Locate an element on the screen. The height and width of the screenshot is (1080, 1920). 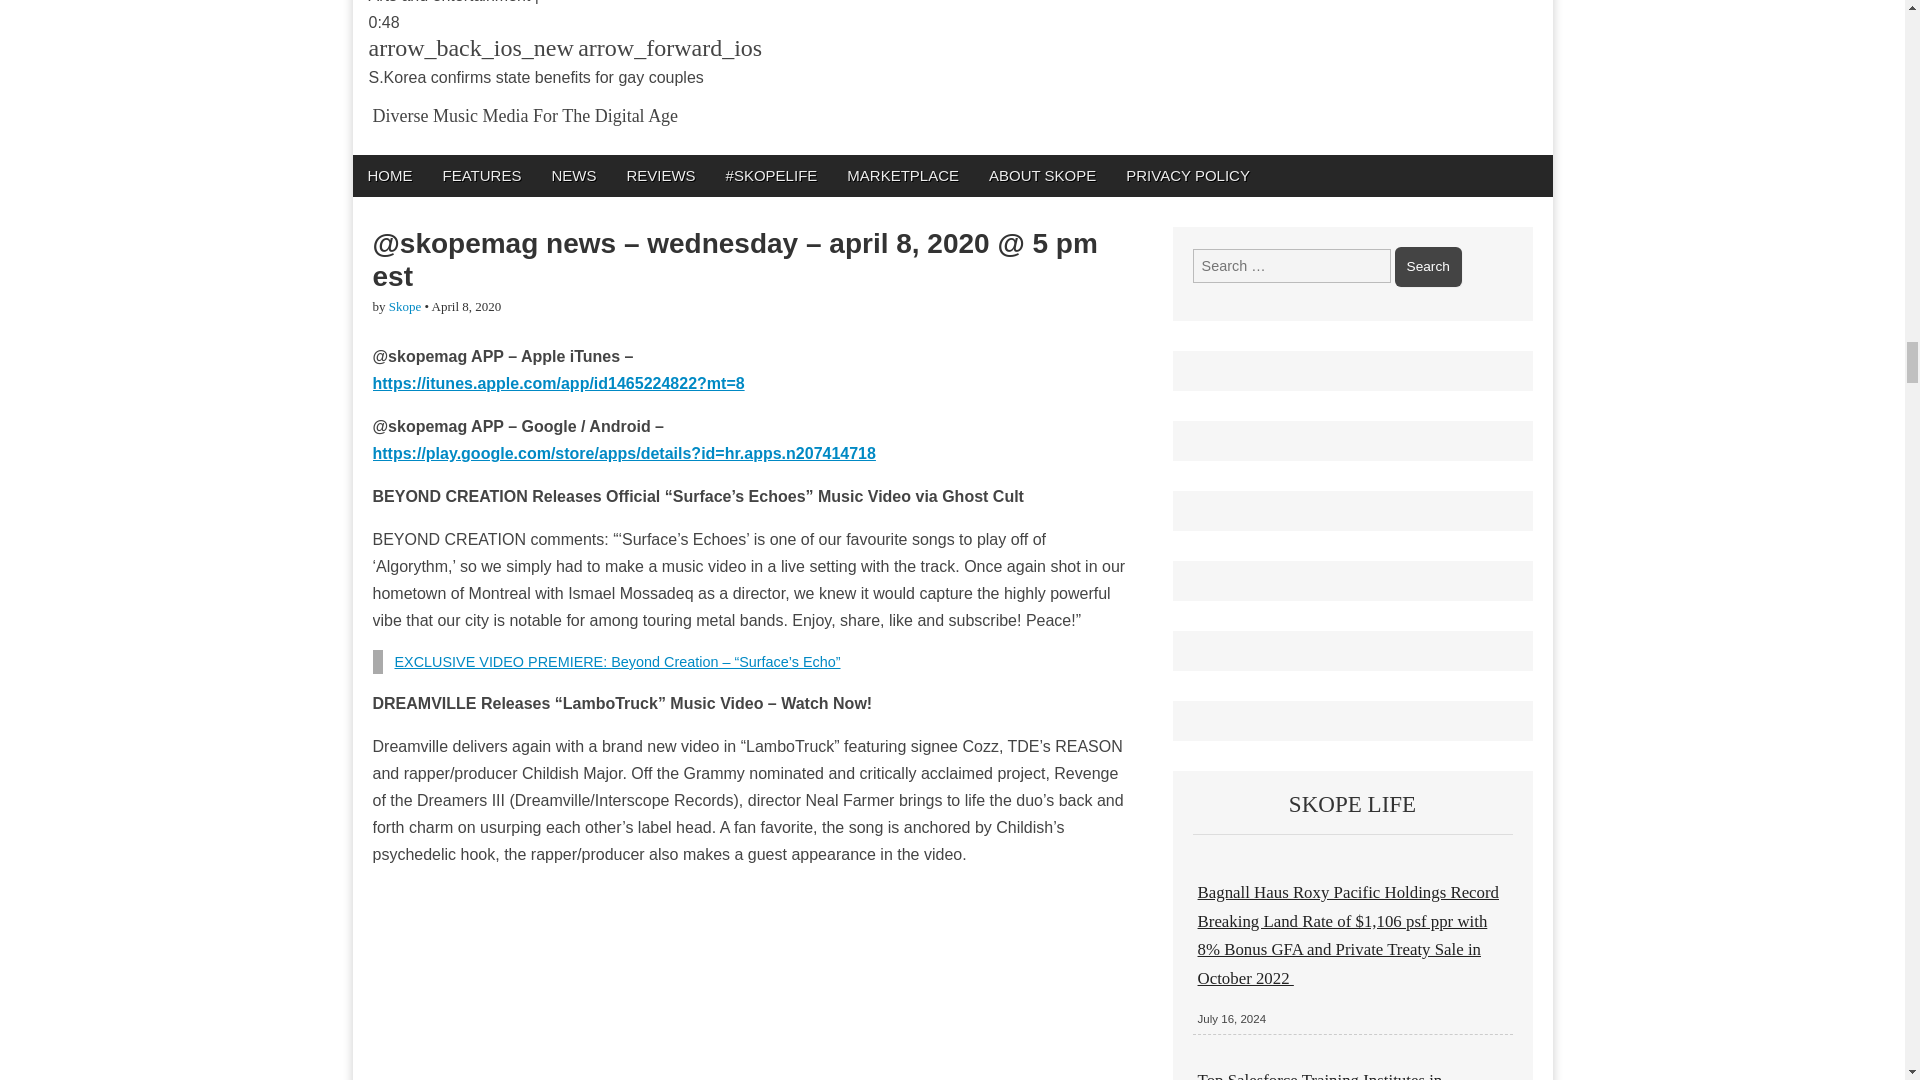
REVIEWS is located at coordinates (660, 175).